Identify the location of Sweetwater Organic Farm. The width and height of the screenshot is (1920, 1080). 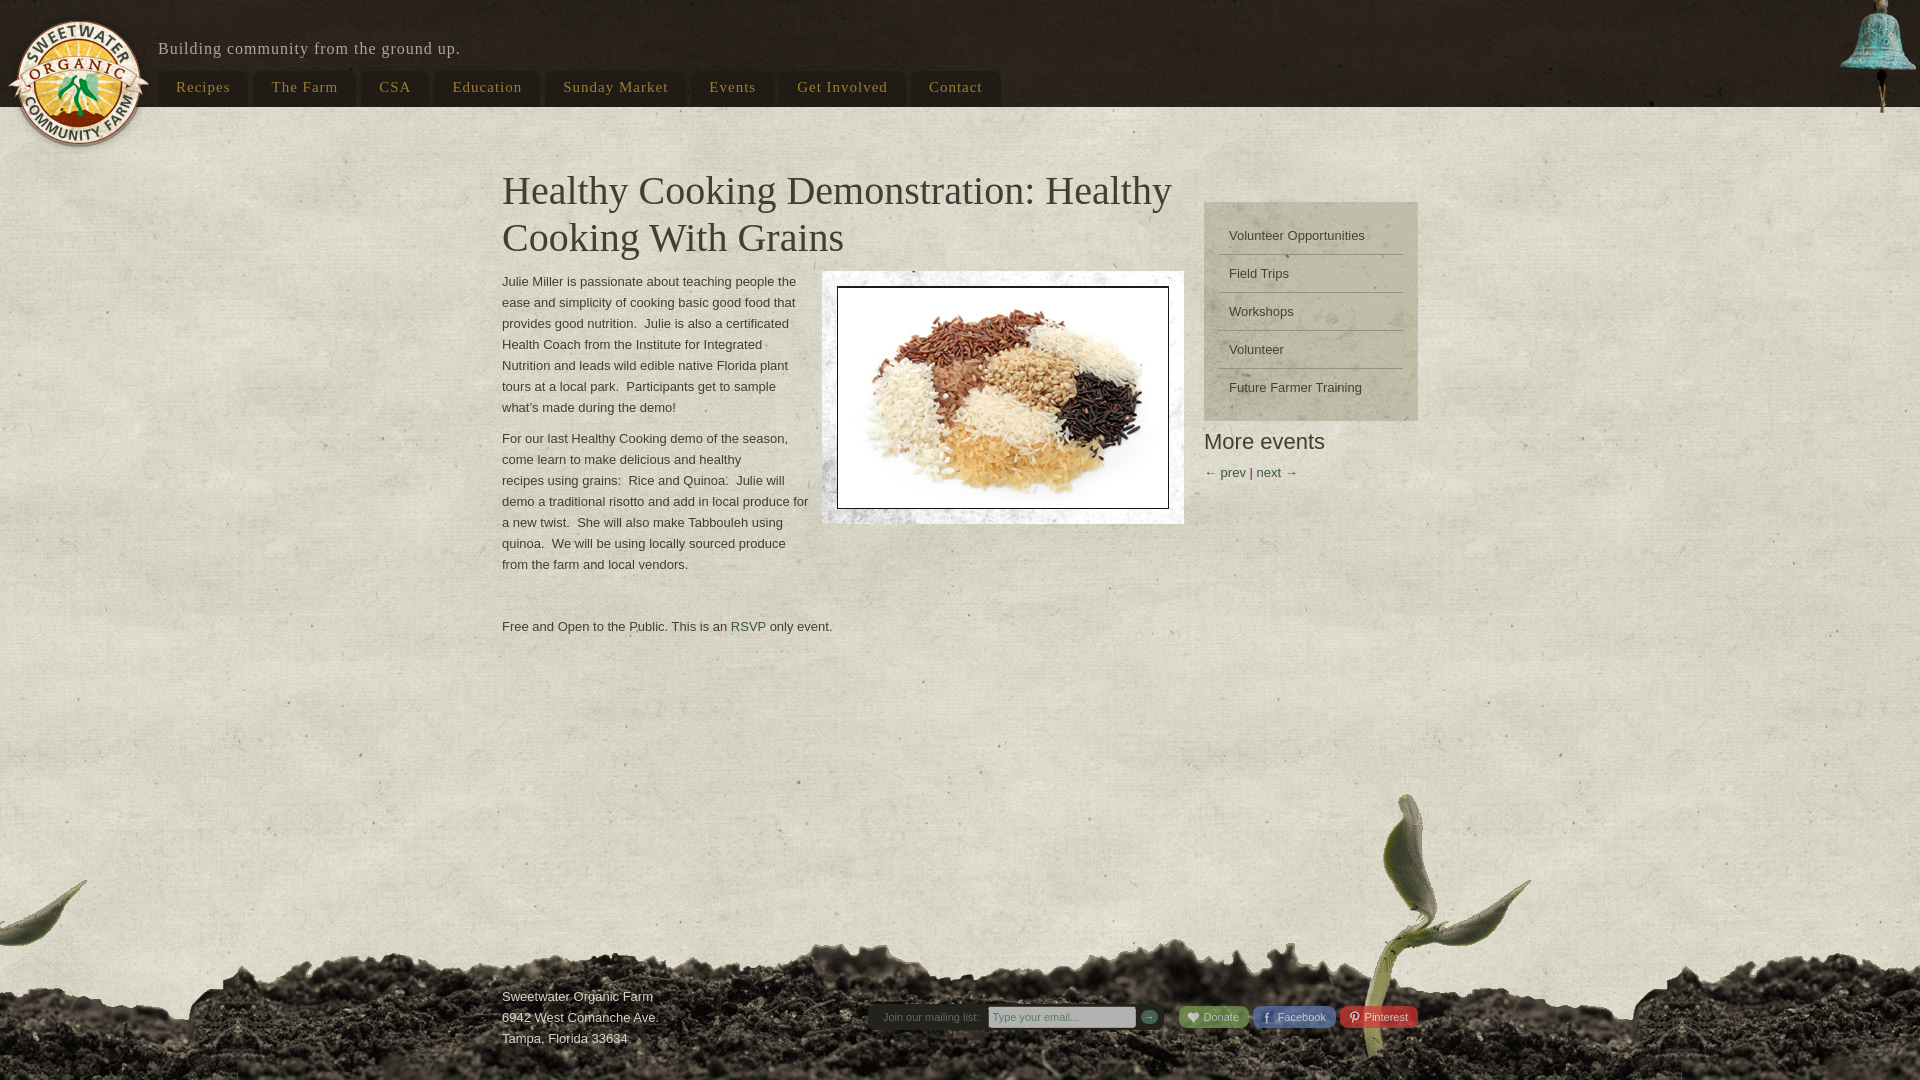
(78, 82).